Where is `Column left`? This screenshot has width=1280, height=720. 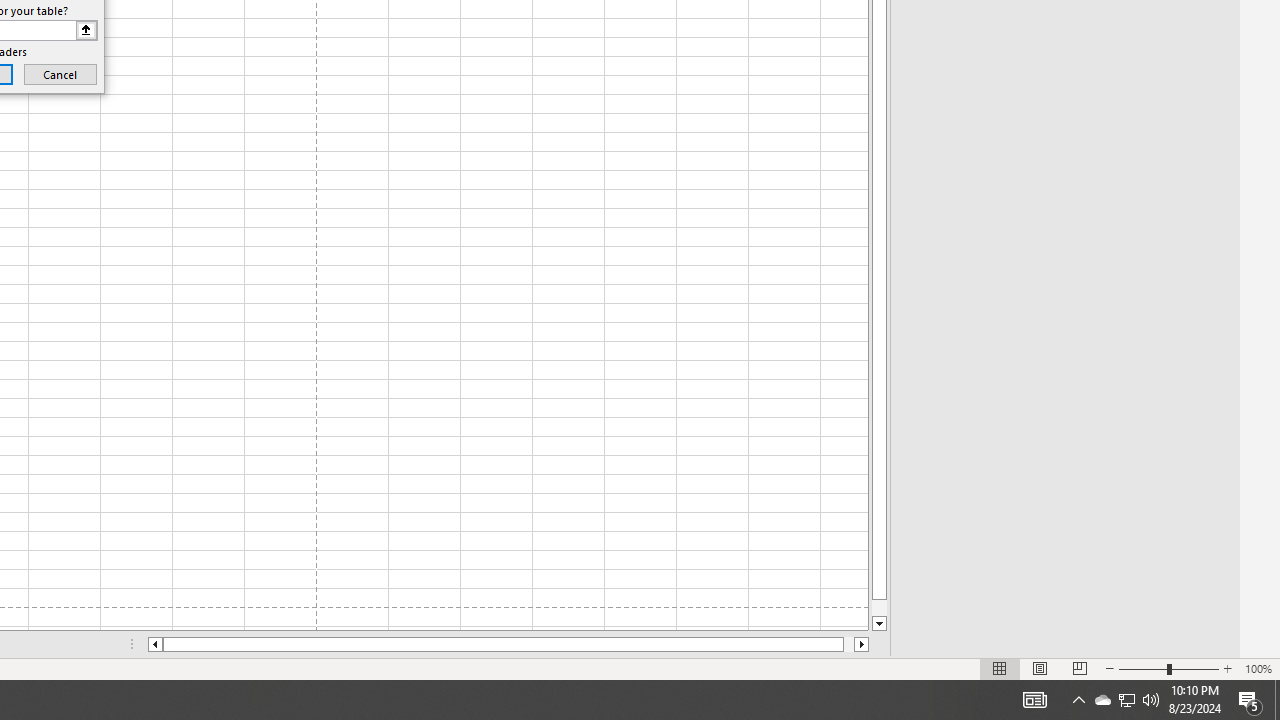
Column left is located at coordinates (154, 644).